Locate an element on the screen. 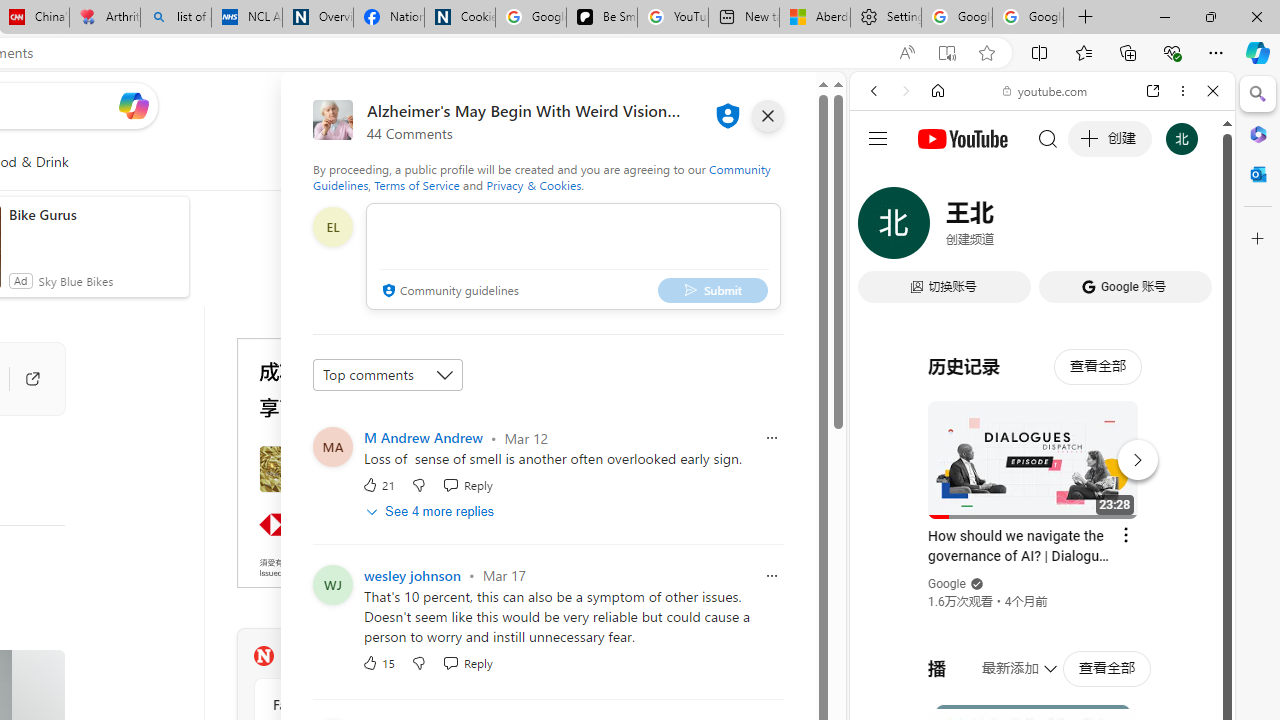 The image size is (1280, 720). To get missing image descriptions, open the context menu. is located at coordinates (449, 162).